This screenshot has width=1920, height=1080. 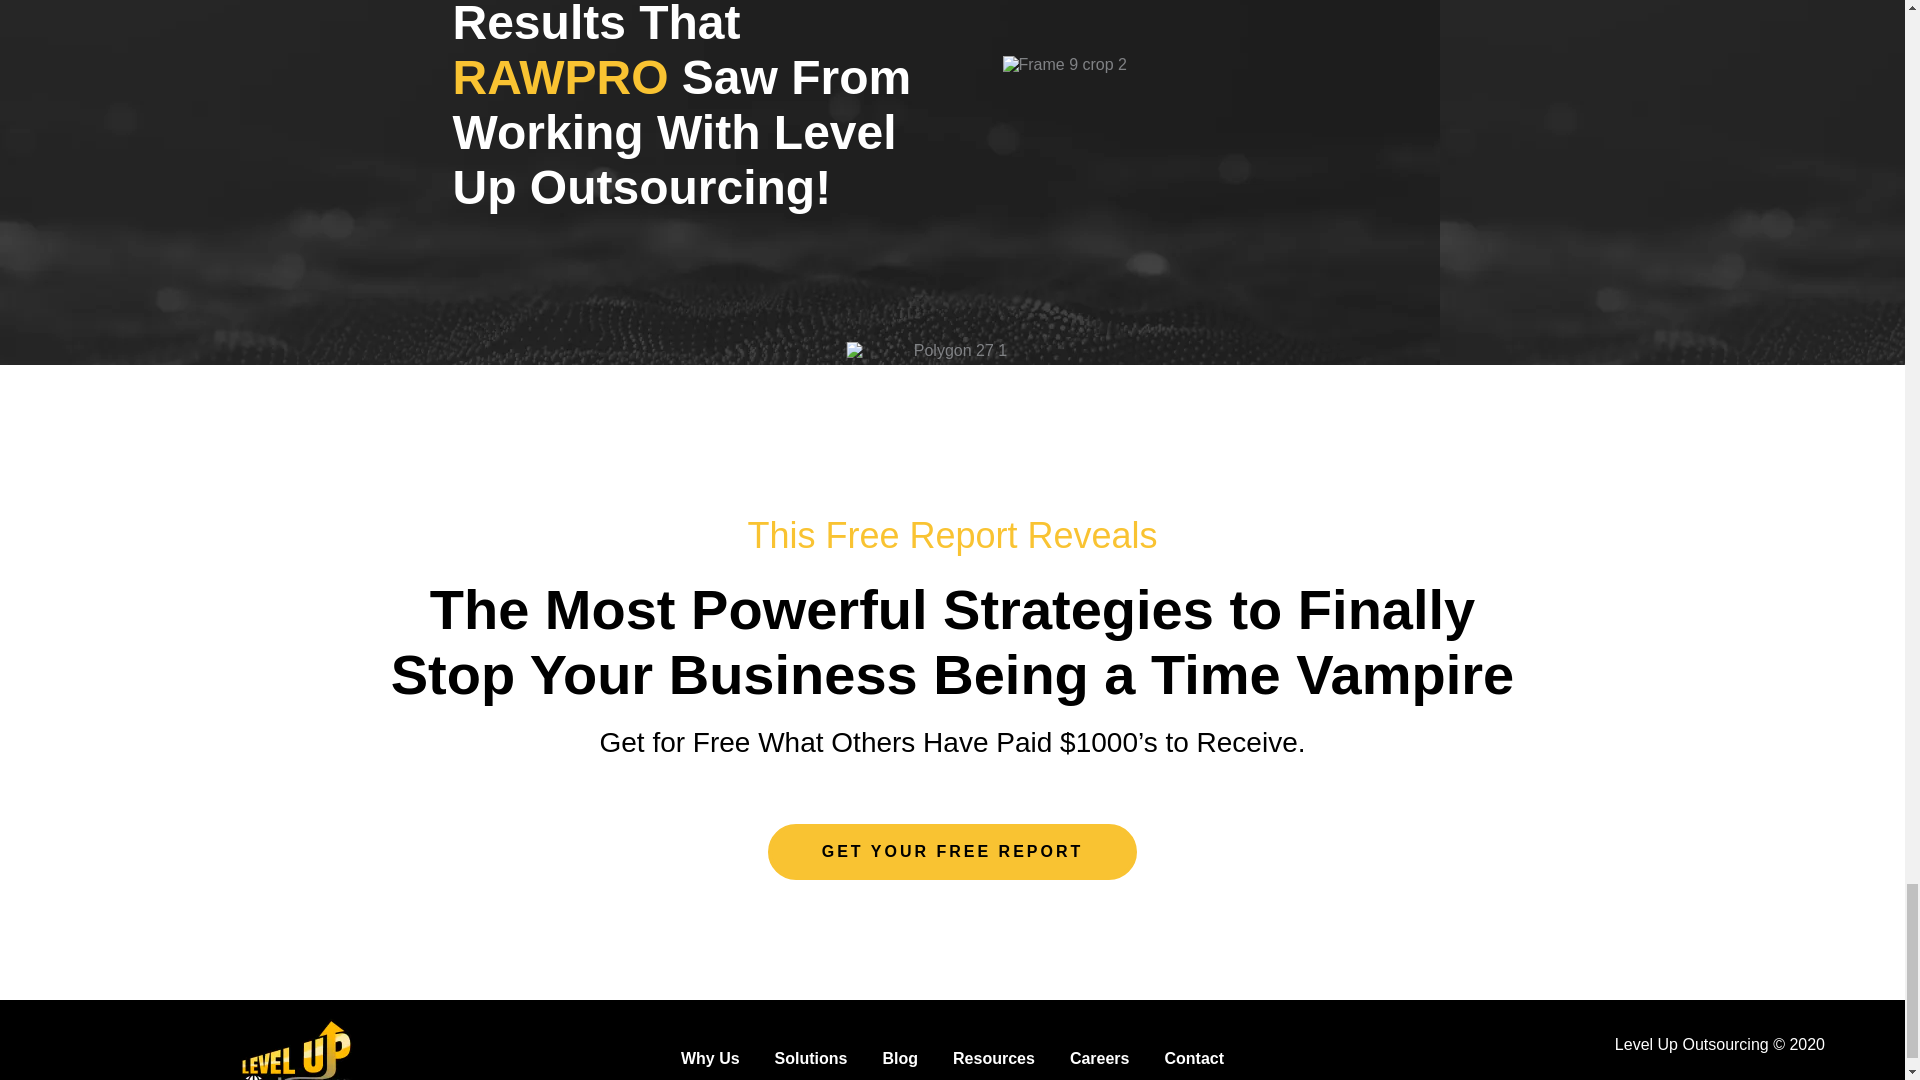 What do you see at coordinates (1100, 1057) in the screenshot?
I see `Careers` at bounding box center [1100, 1057].